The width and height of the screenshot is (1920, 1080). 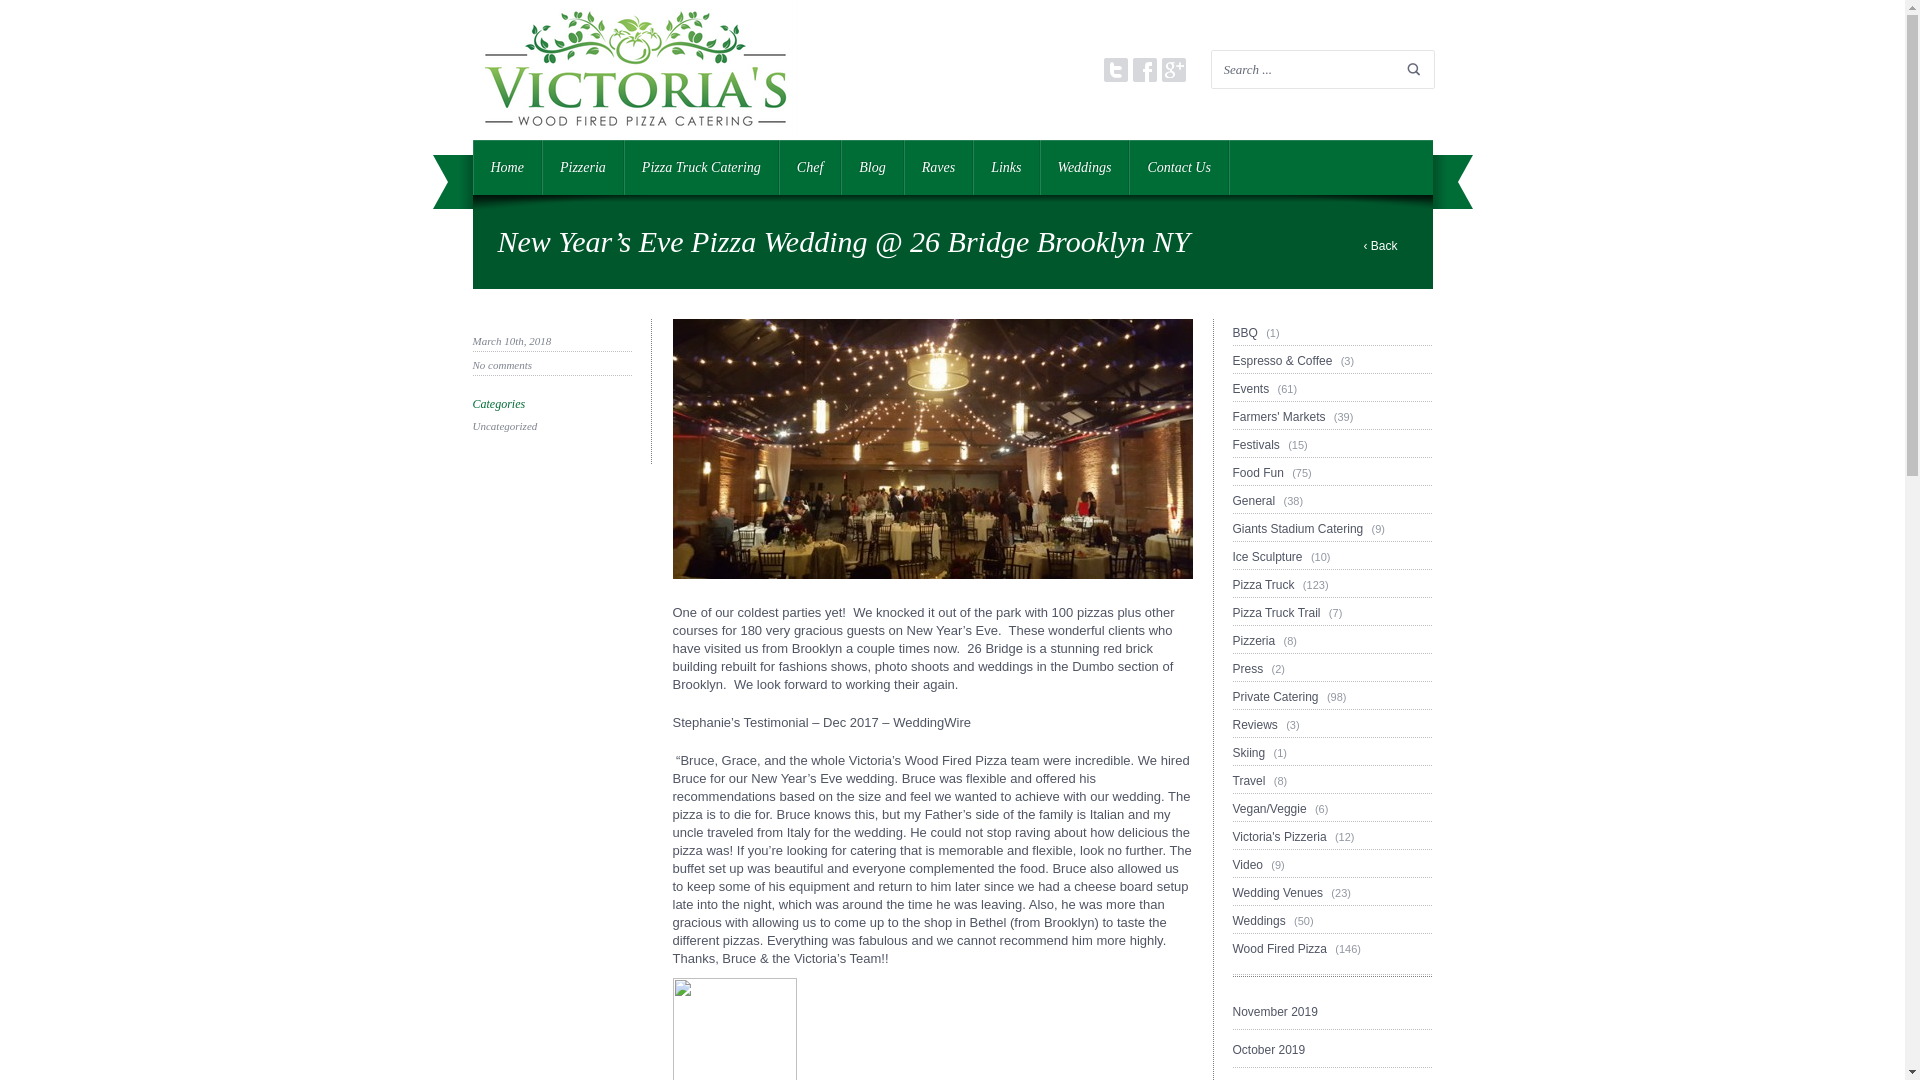 I want to click on Pizza Truck Catering, so click(x=702, y=168).